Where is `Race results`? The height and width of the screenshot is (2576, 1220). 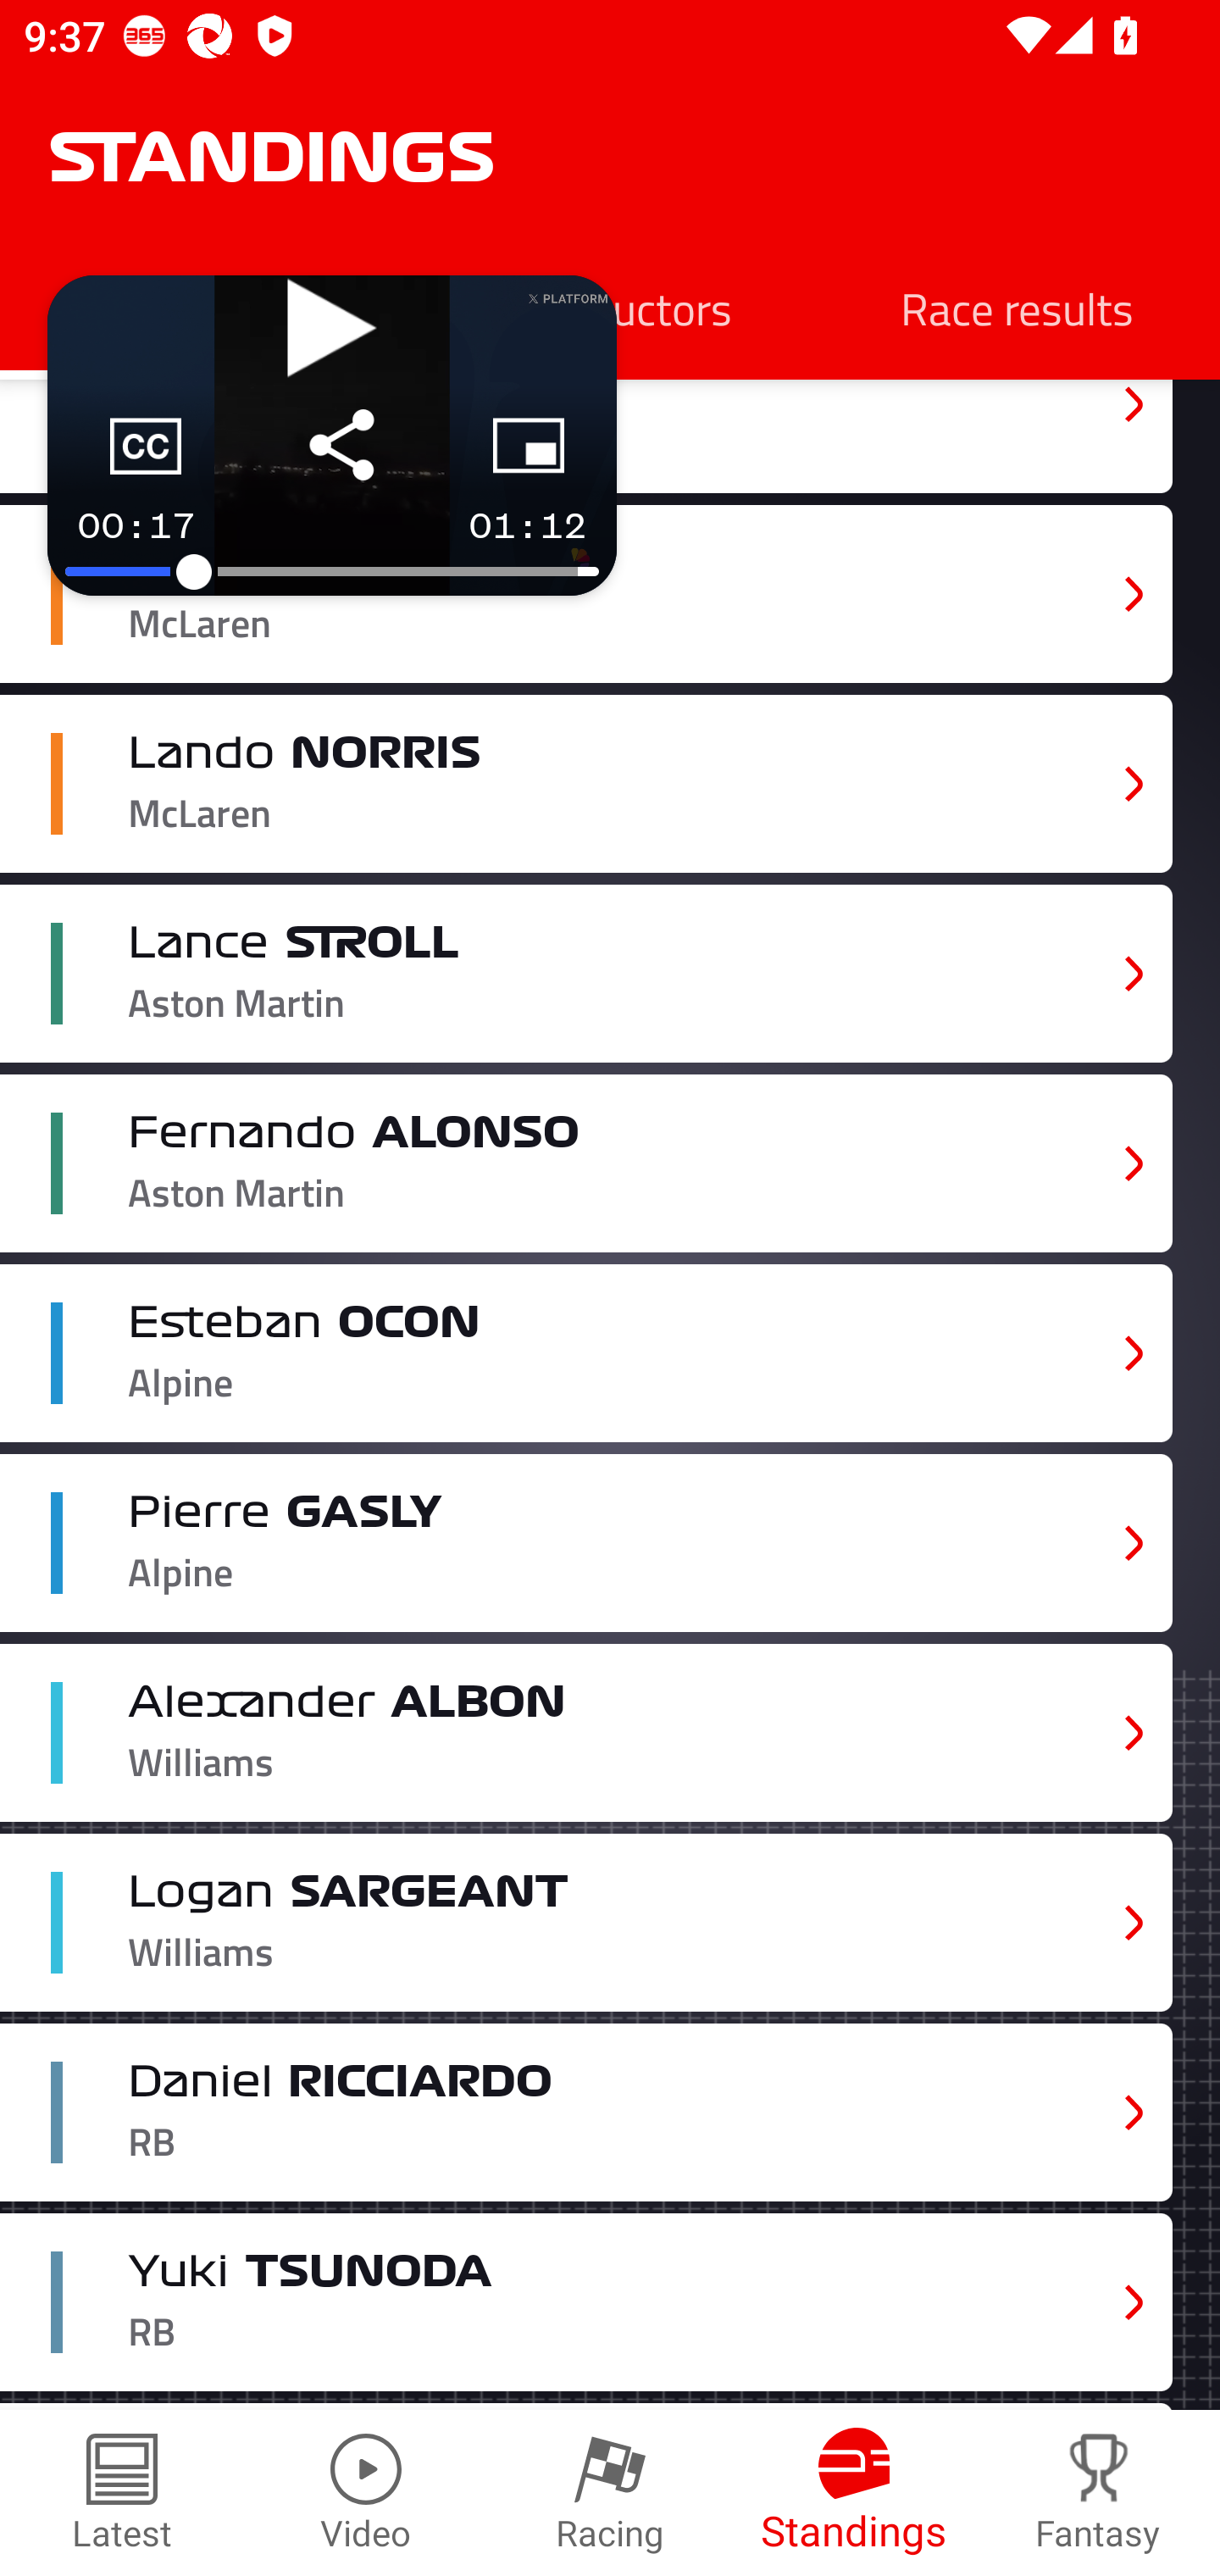 Race results is located at coordinates (1017, 307).